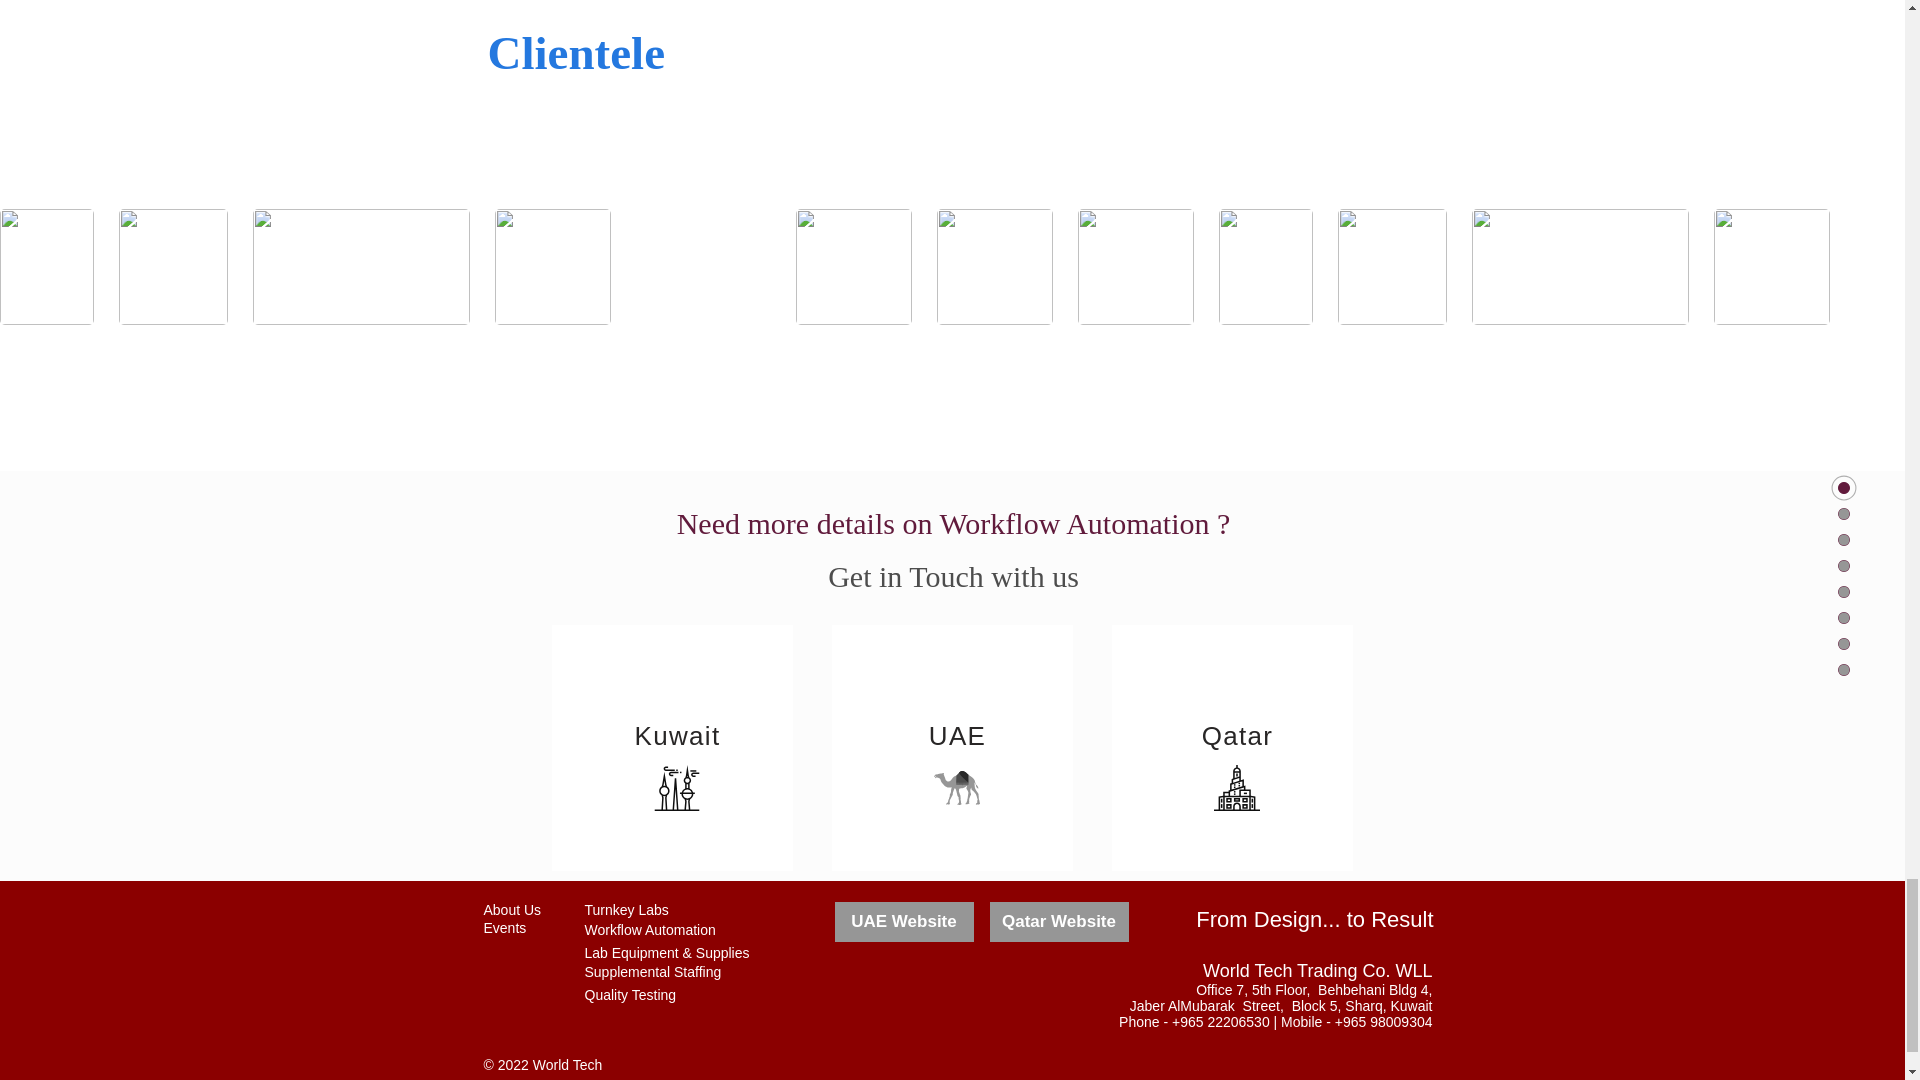  What do you see at coordinates (629, 995) in the screenshot?
I see `Quality Testing` at bounding box center [629, 995].